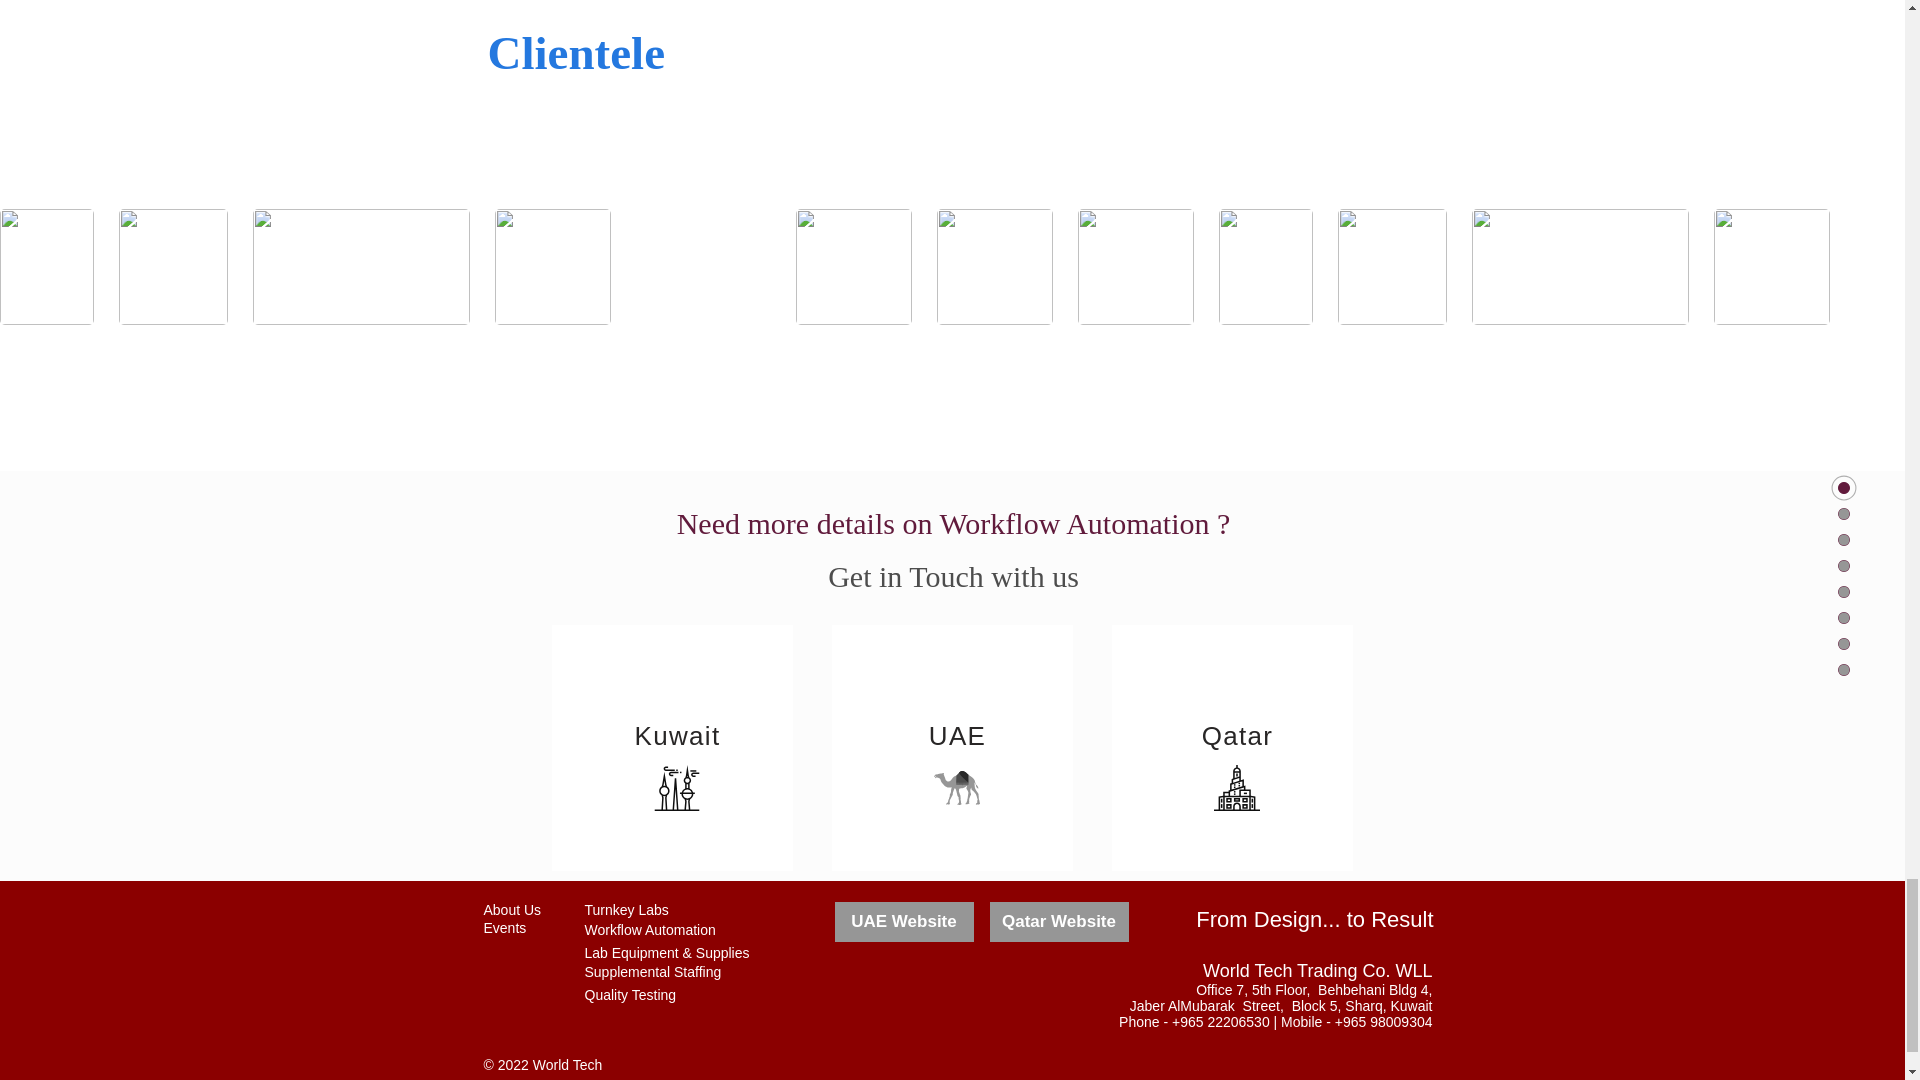  What do you see at coordinates (629, 995) in the screenshot?
I see `Quality Testing` at bounding box center [629, 995].